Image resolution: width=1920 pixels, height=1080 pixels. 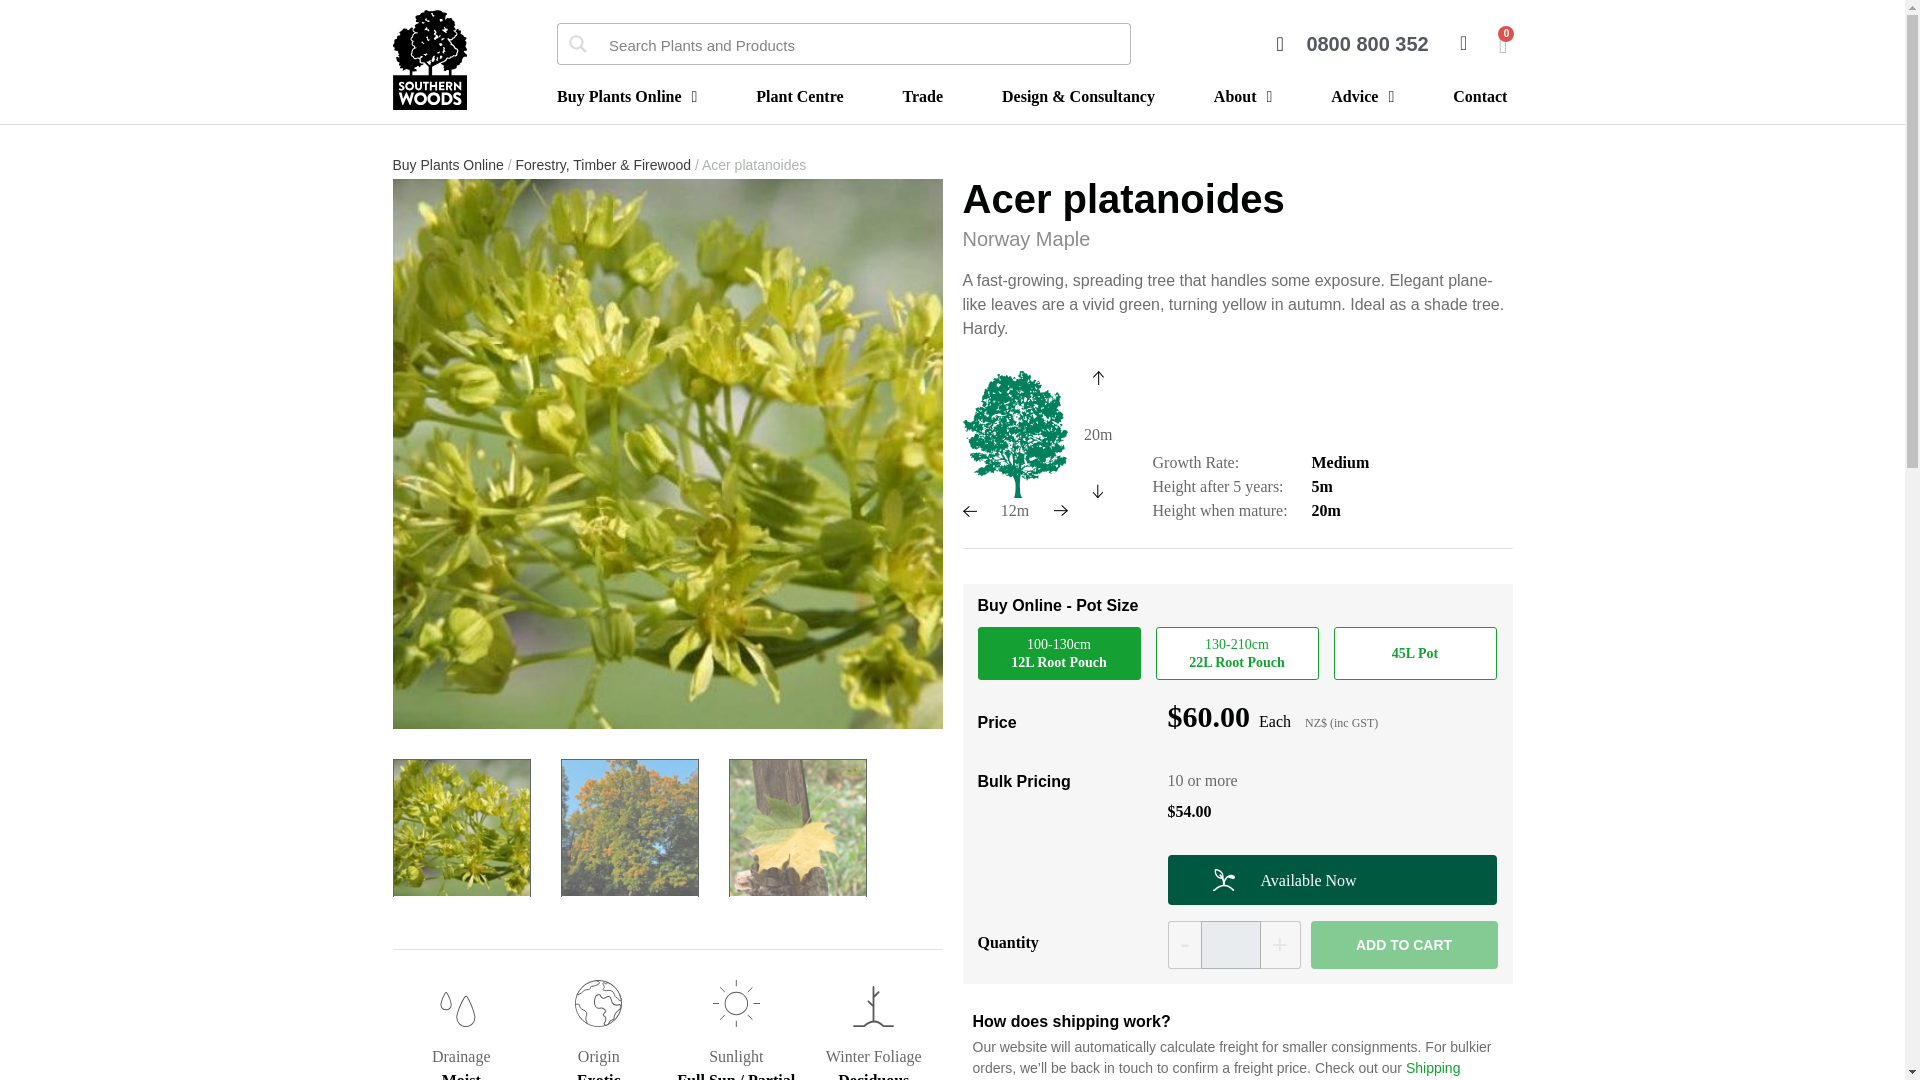 I want to click on 0, so click(x=1503, y=45).